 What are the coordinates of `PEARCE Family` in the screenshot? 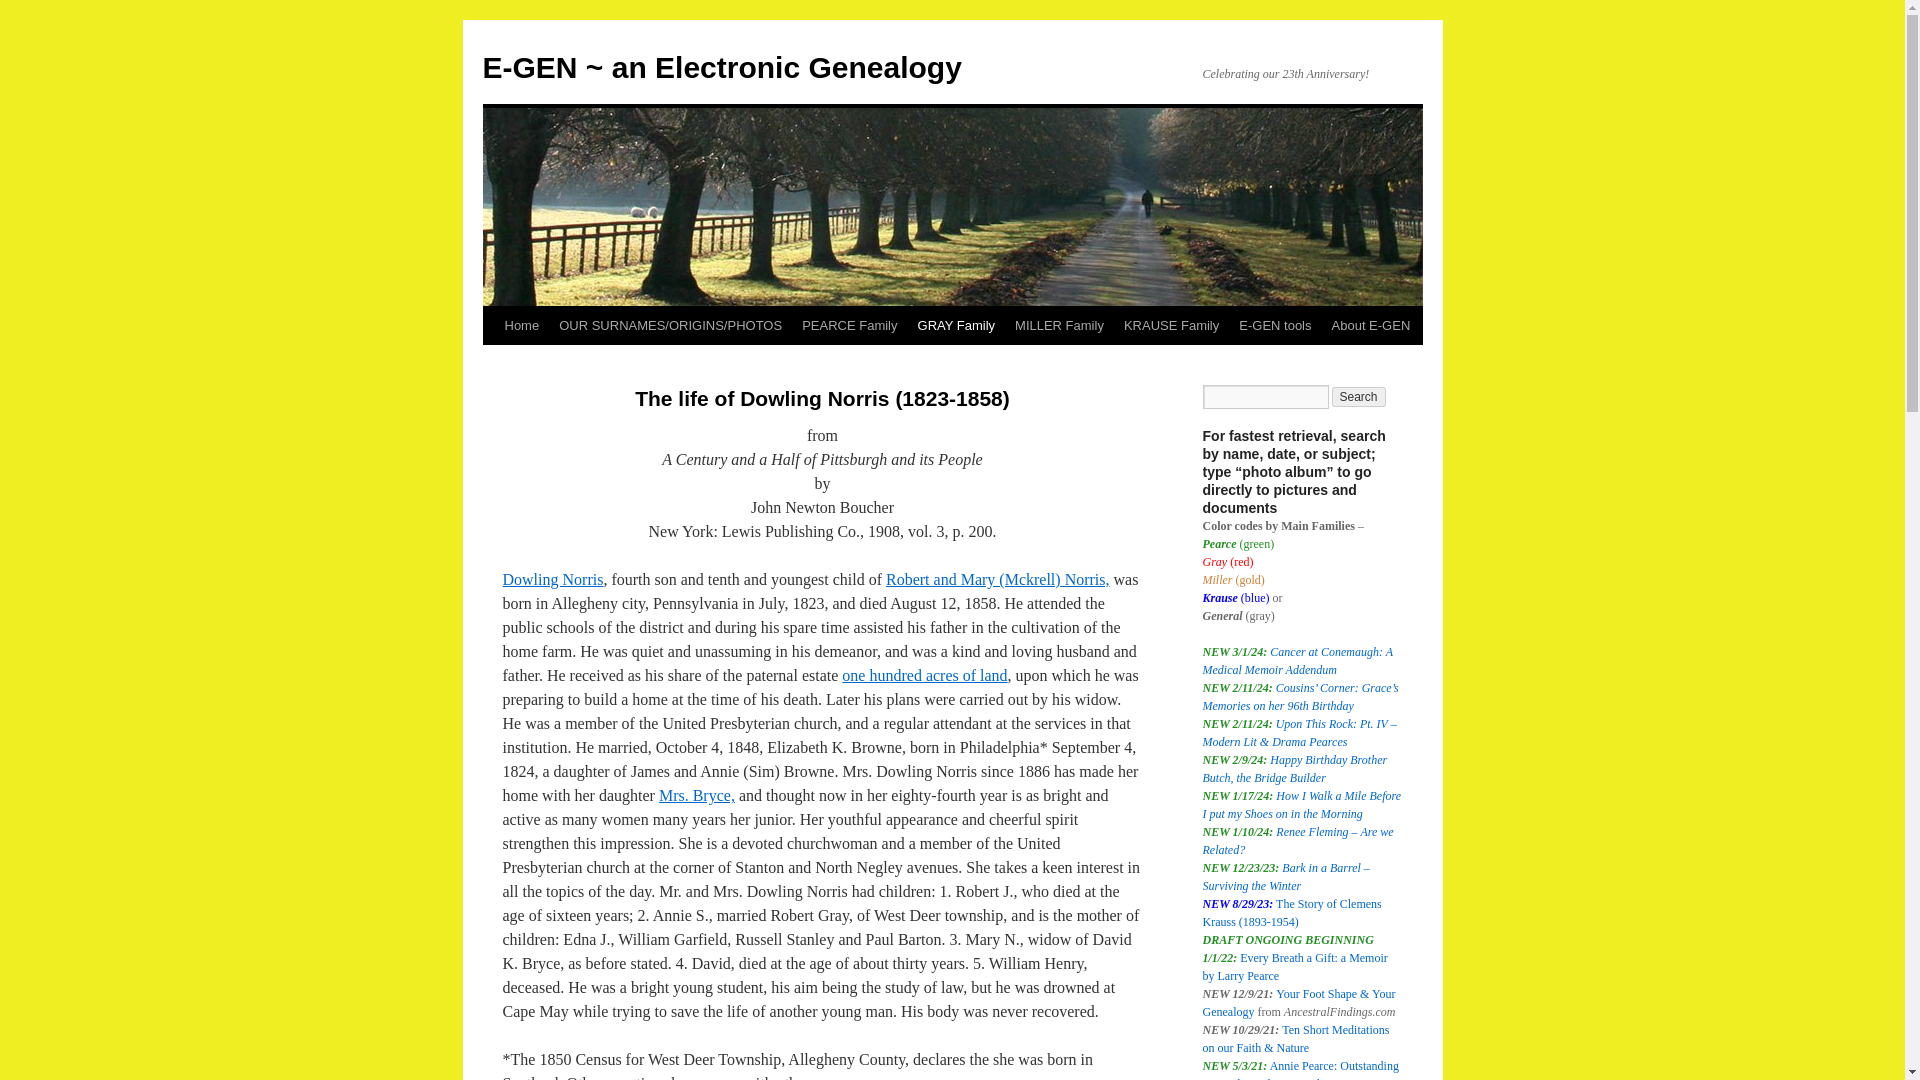 It's located at (848, 325).